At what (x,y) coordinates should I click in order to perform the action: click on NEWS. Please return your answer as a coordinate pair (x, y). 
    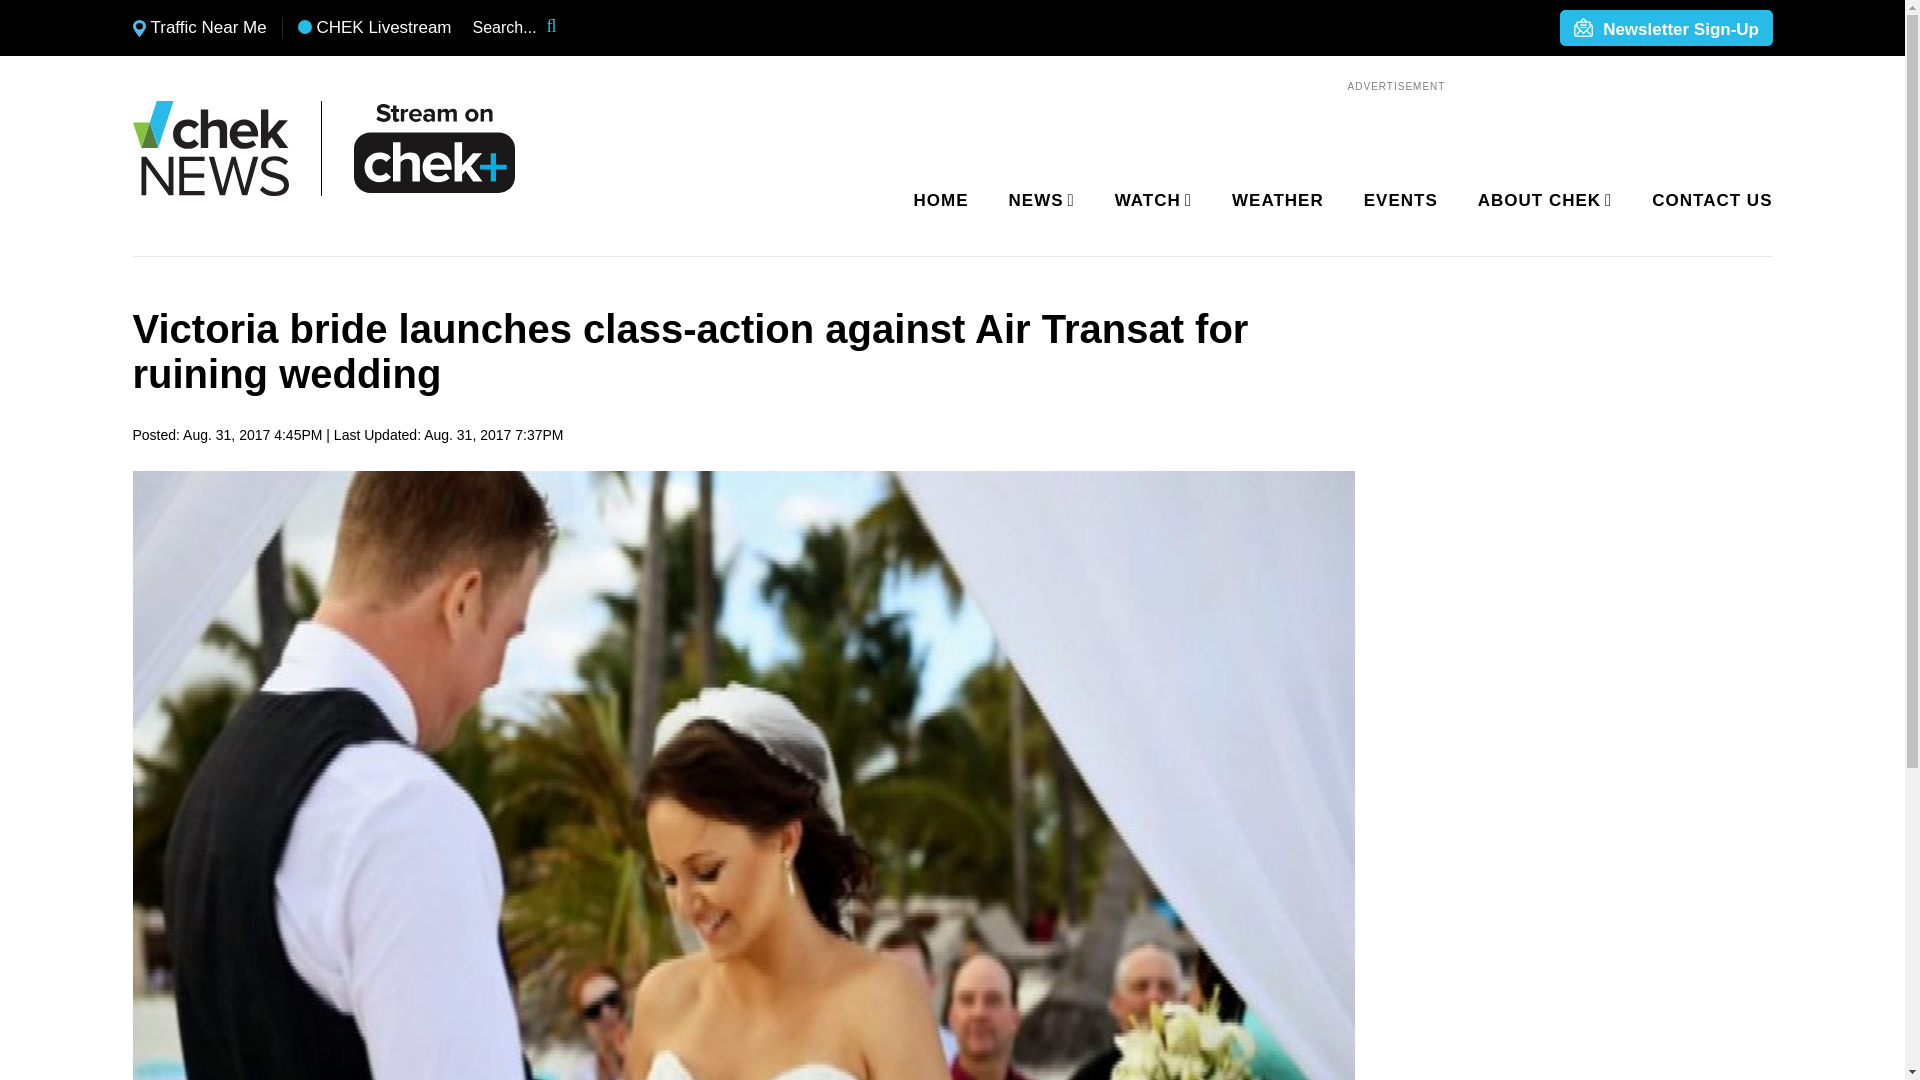
    Looking at the image, I should click on (1038, 201).